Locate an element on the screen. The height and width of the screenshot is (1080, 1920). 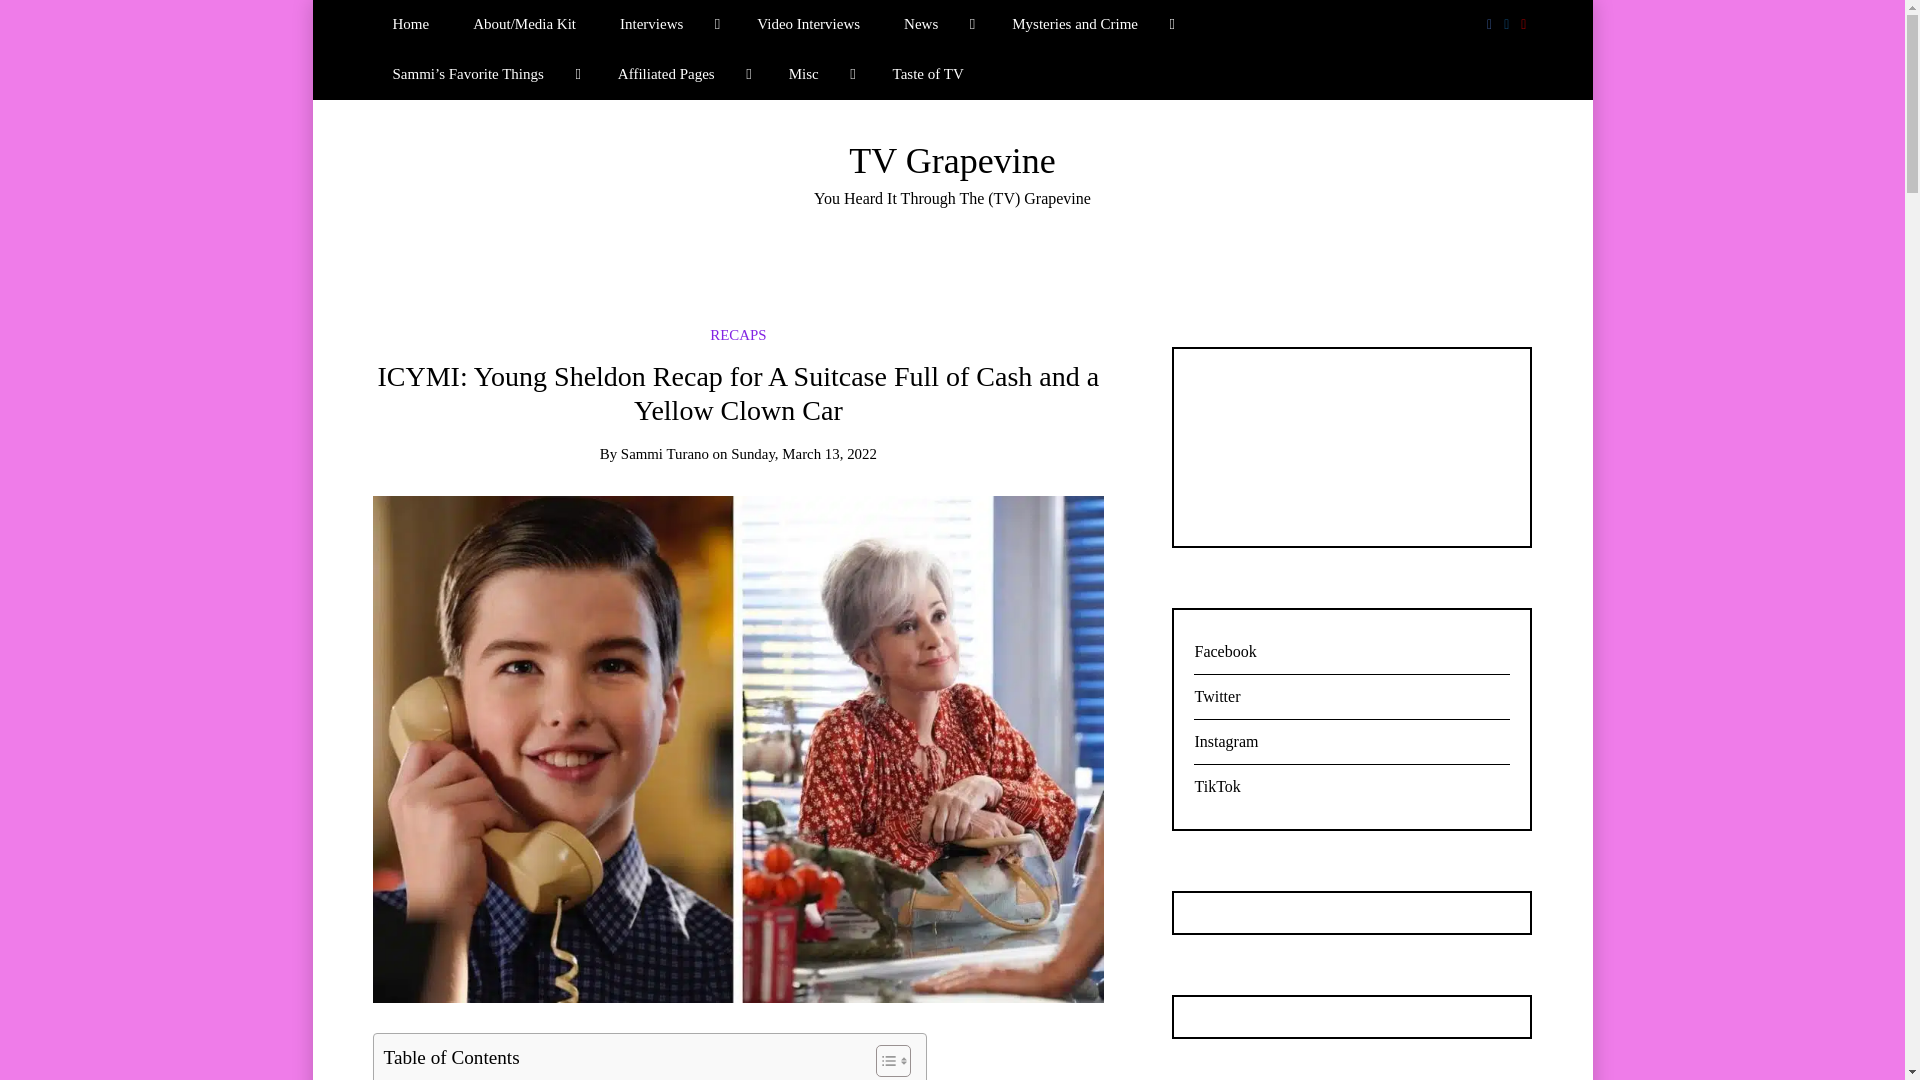
Mysteries and Crime is located at coordinates (1090, 24).